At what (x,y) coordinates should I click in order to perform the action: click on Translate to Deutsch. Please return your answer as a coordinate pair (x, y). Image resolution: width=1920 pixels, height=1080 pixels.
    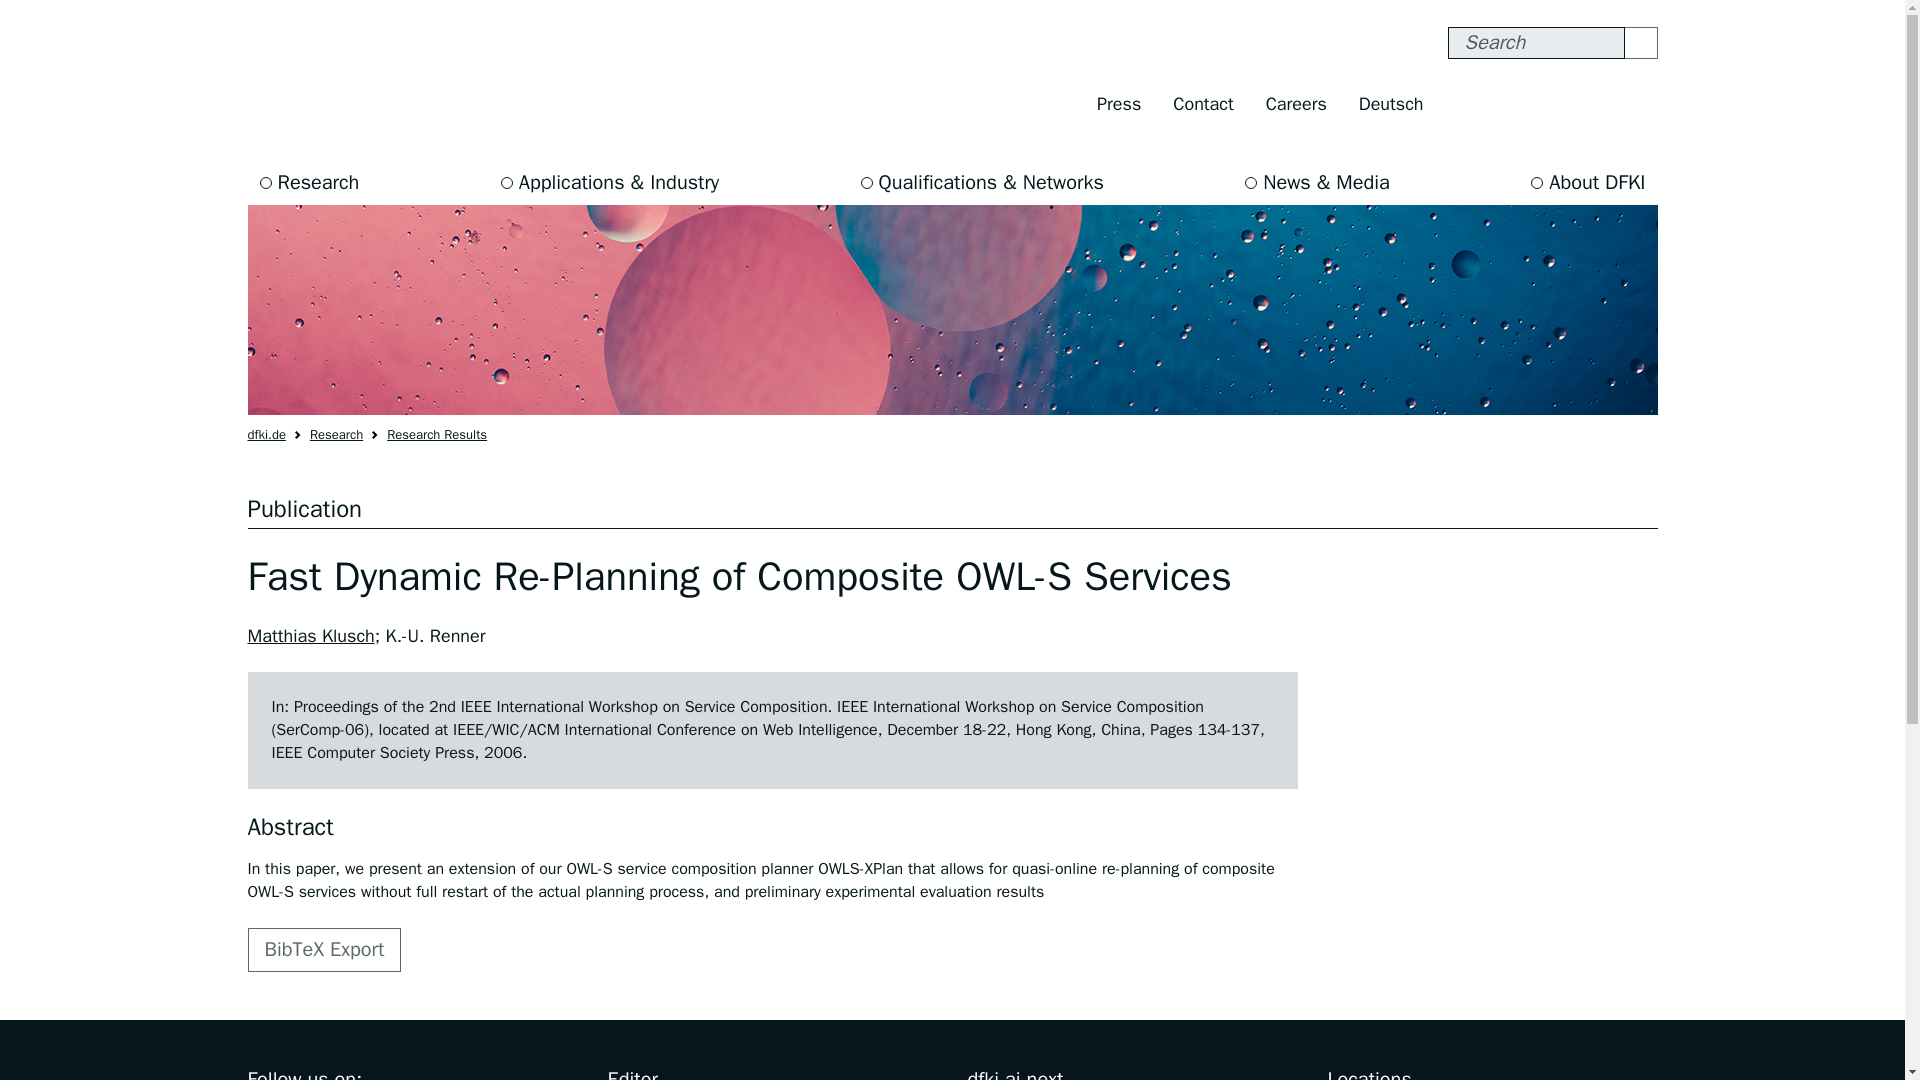
    Looking at the image, I should click on (1391, 104).